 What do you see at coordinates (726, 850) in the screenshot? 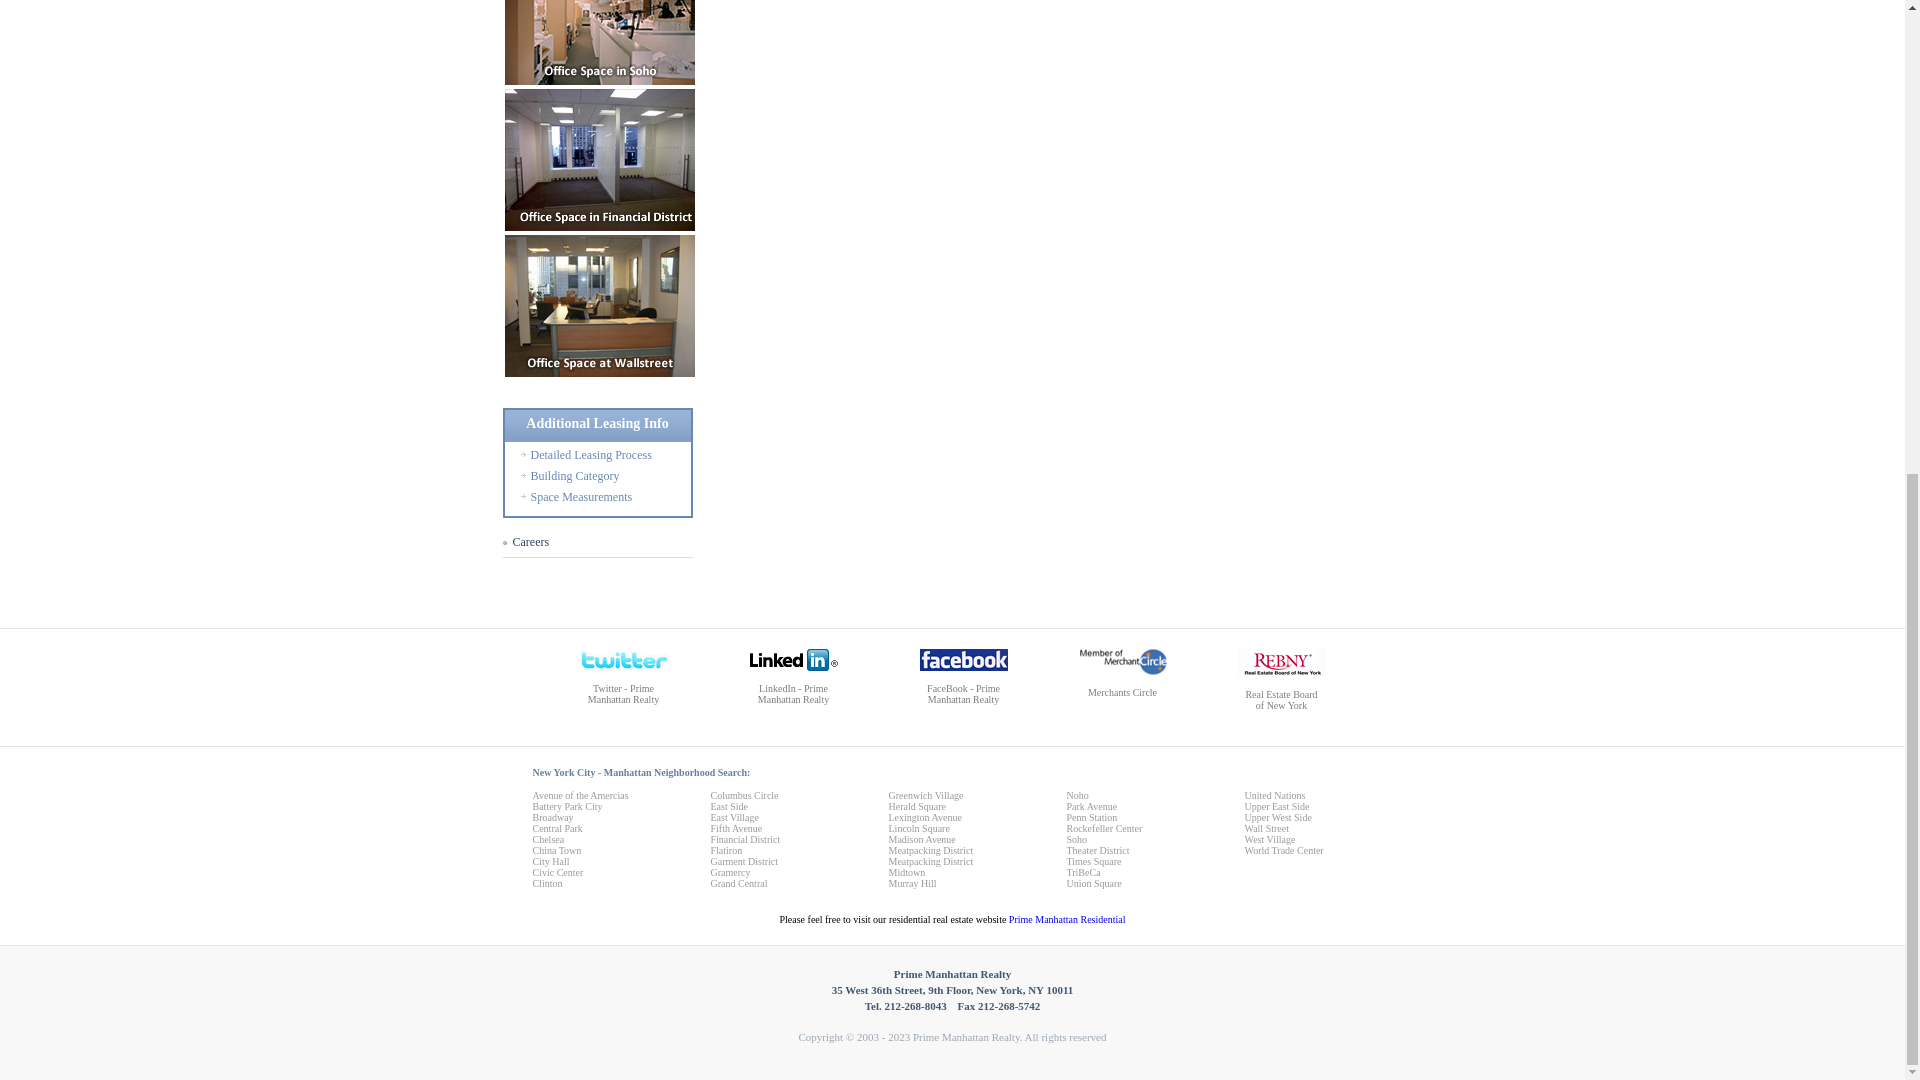
I see `Flatiron` at bounding box center [726, 850].